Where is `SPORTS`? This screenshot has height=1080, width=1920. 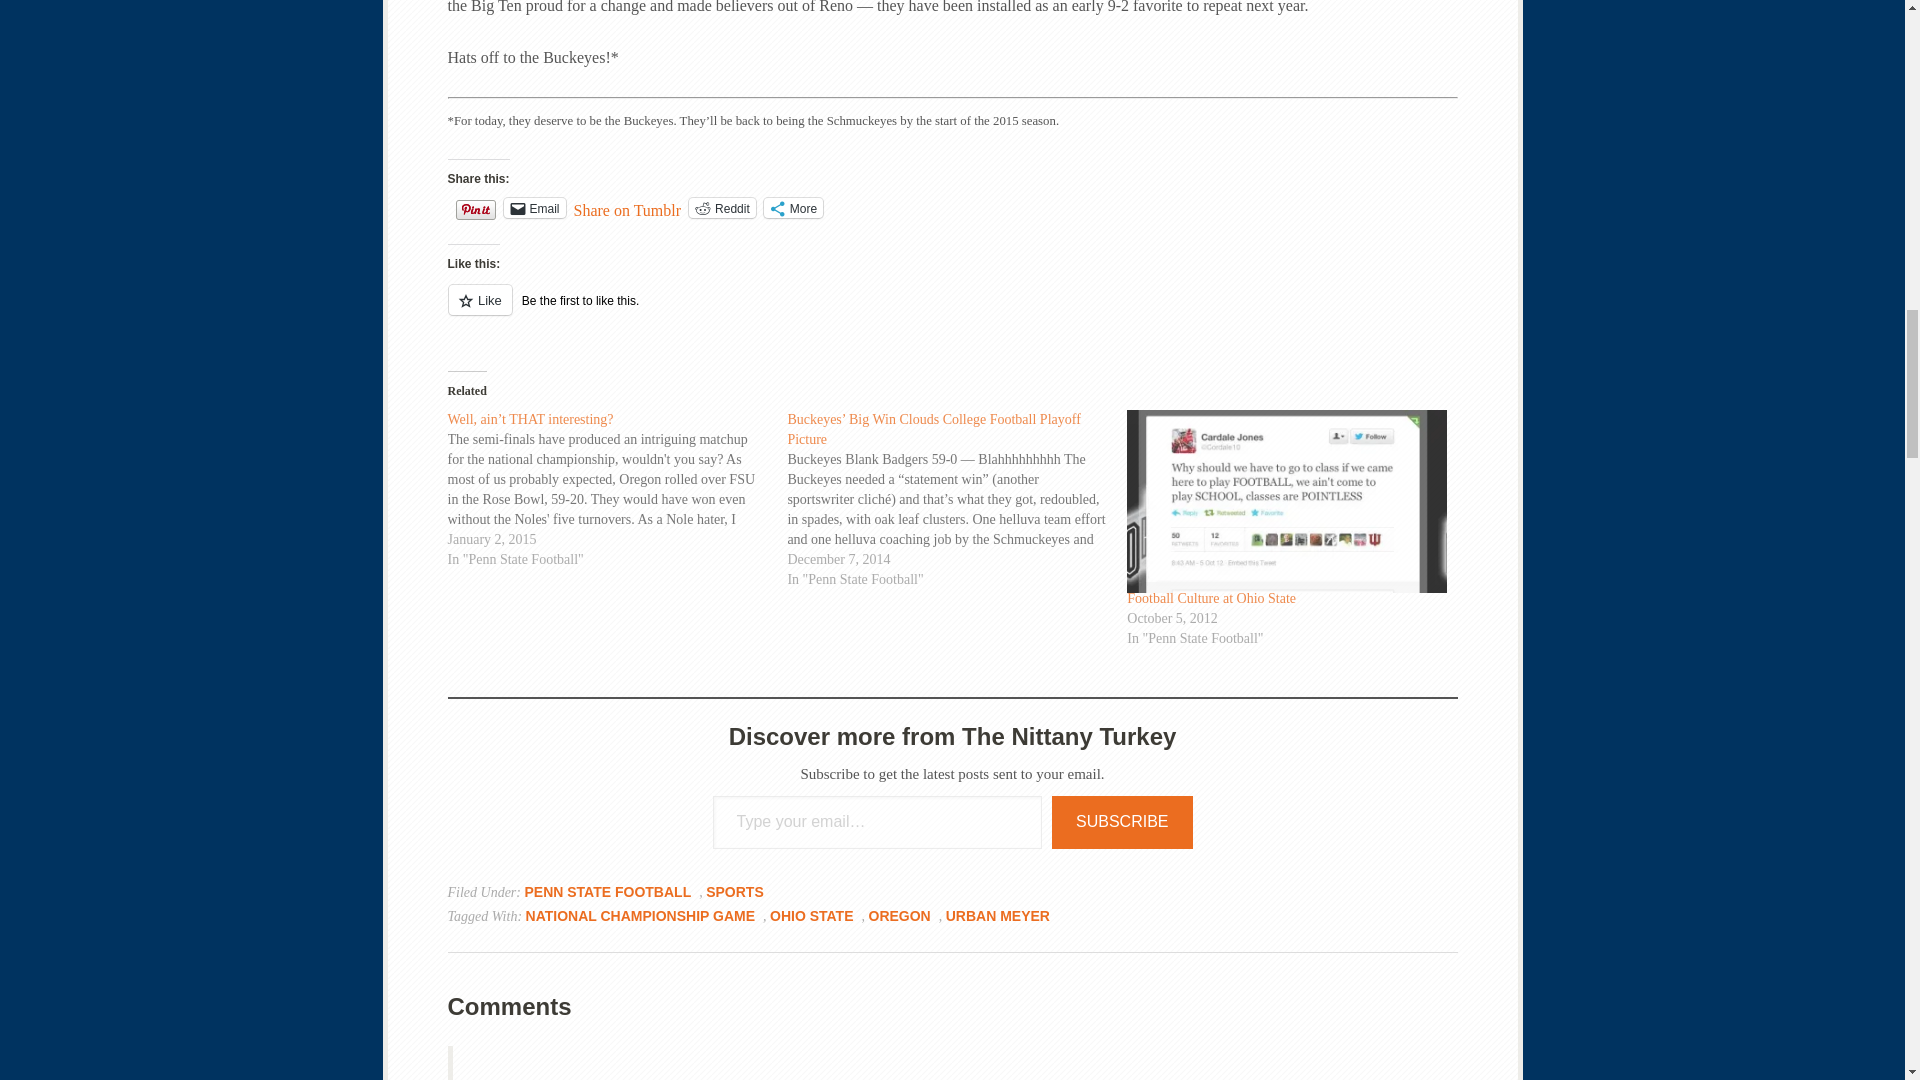
SPORTS is located at coordinates (735, 892).